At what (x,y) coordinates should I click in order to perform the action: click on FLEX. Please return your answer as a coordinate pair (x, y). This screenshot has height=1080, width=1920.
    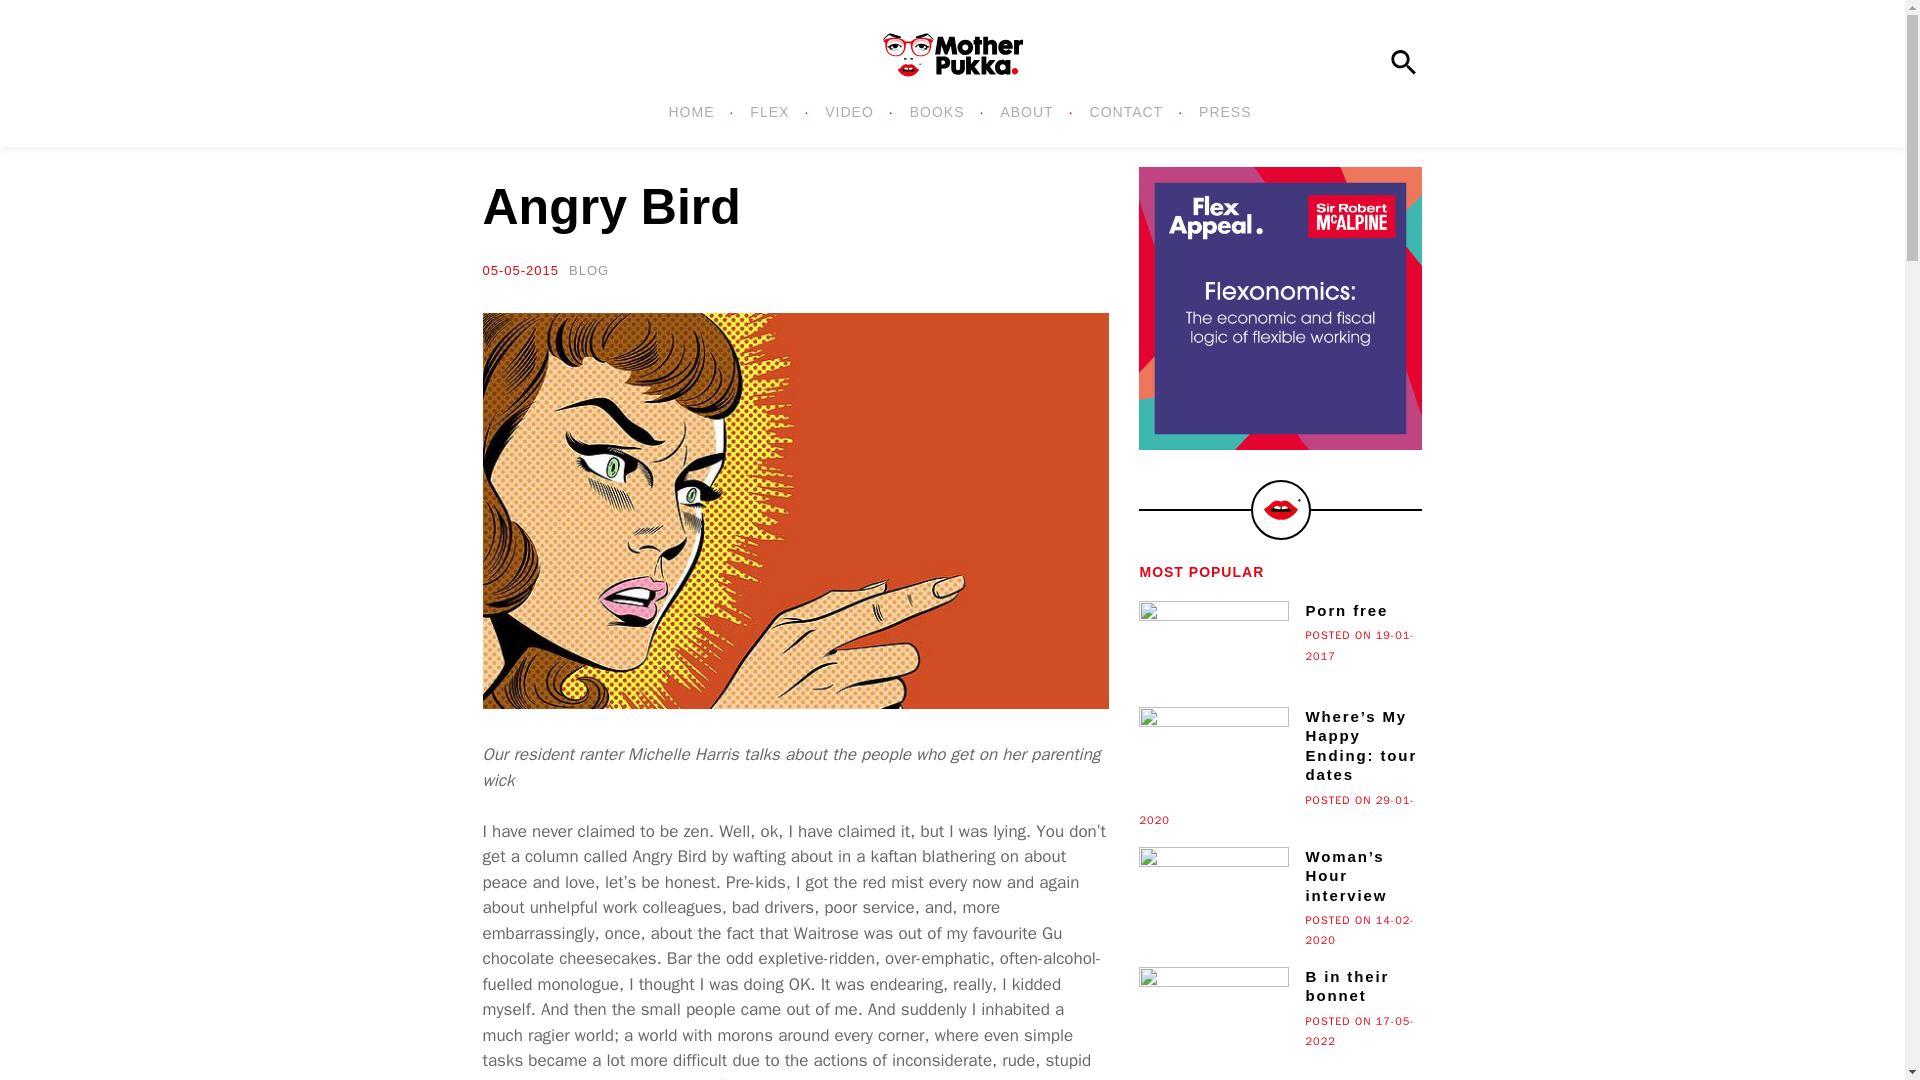
    Looking at the image, I should click on (772, 112).